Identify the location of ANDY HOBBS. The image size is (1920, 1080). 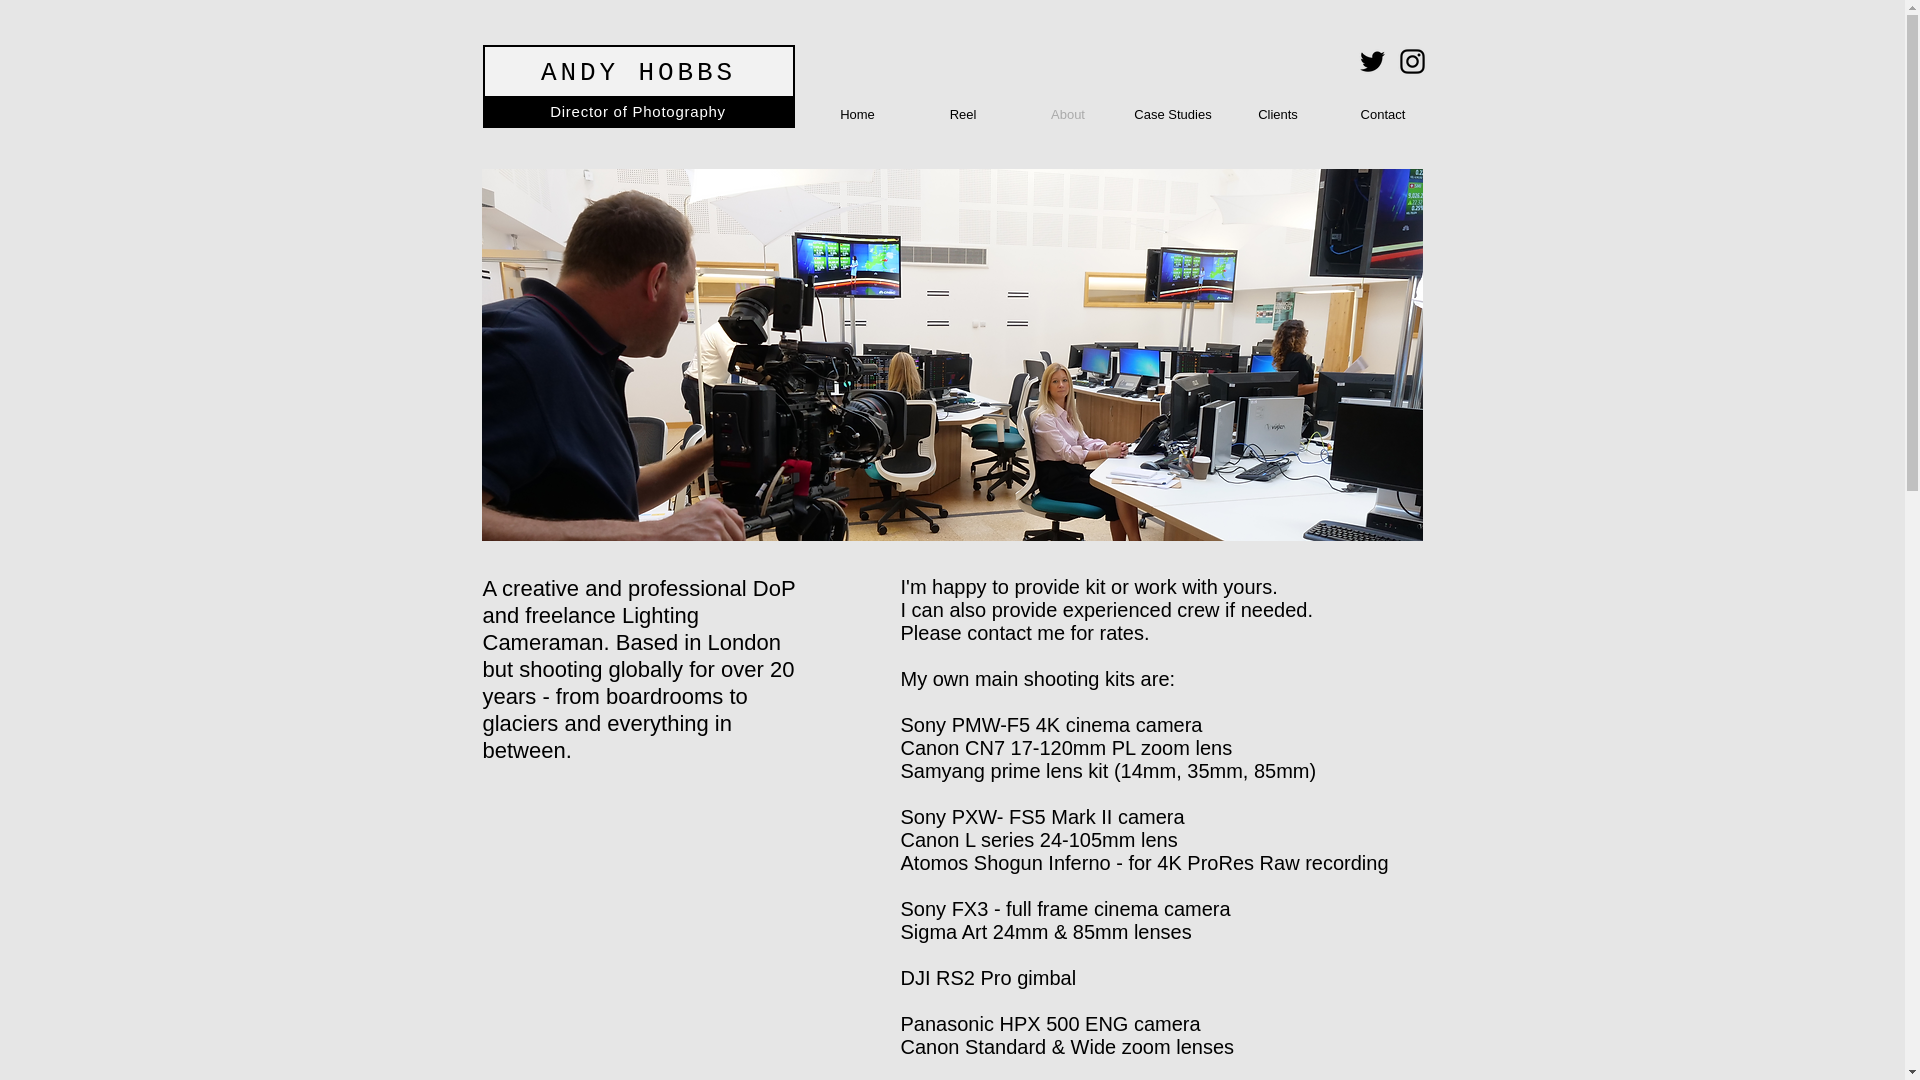
(638, 72).